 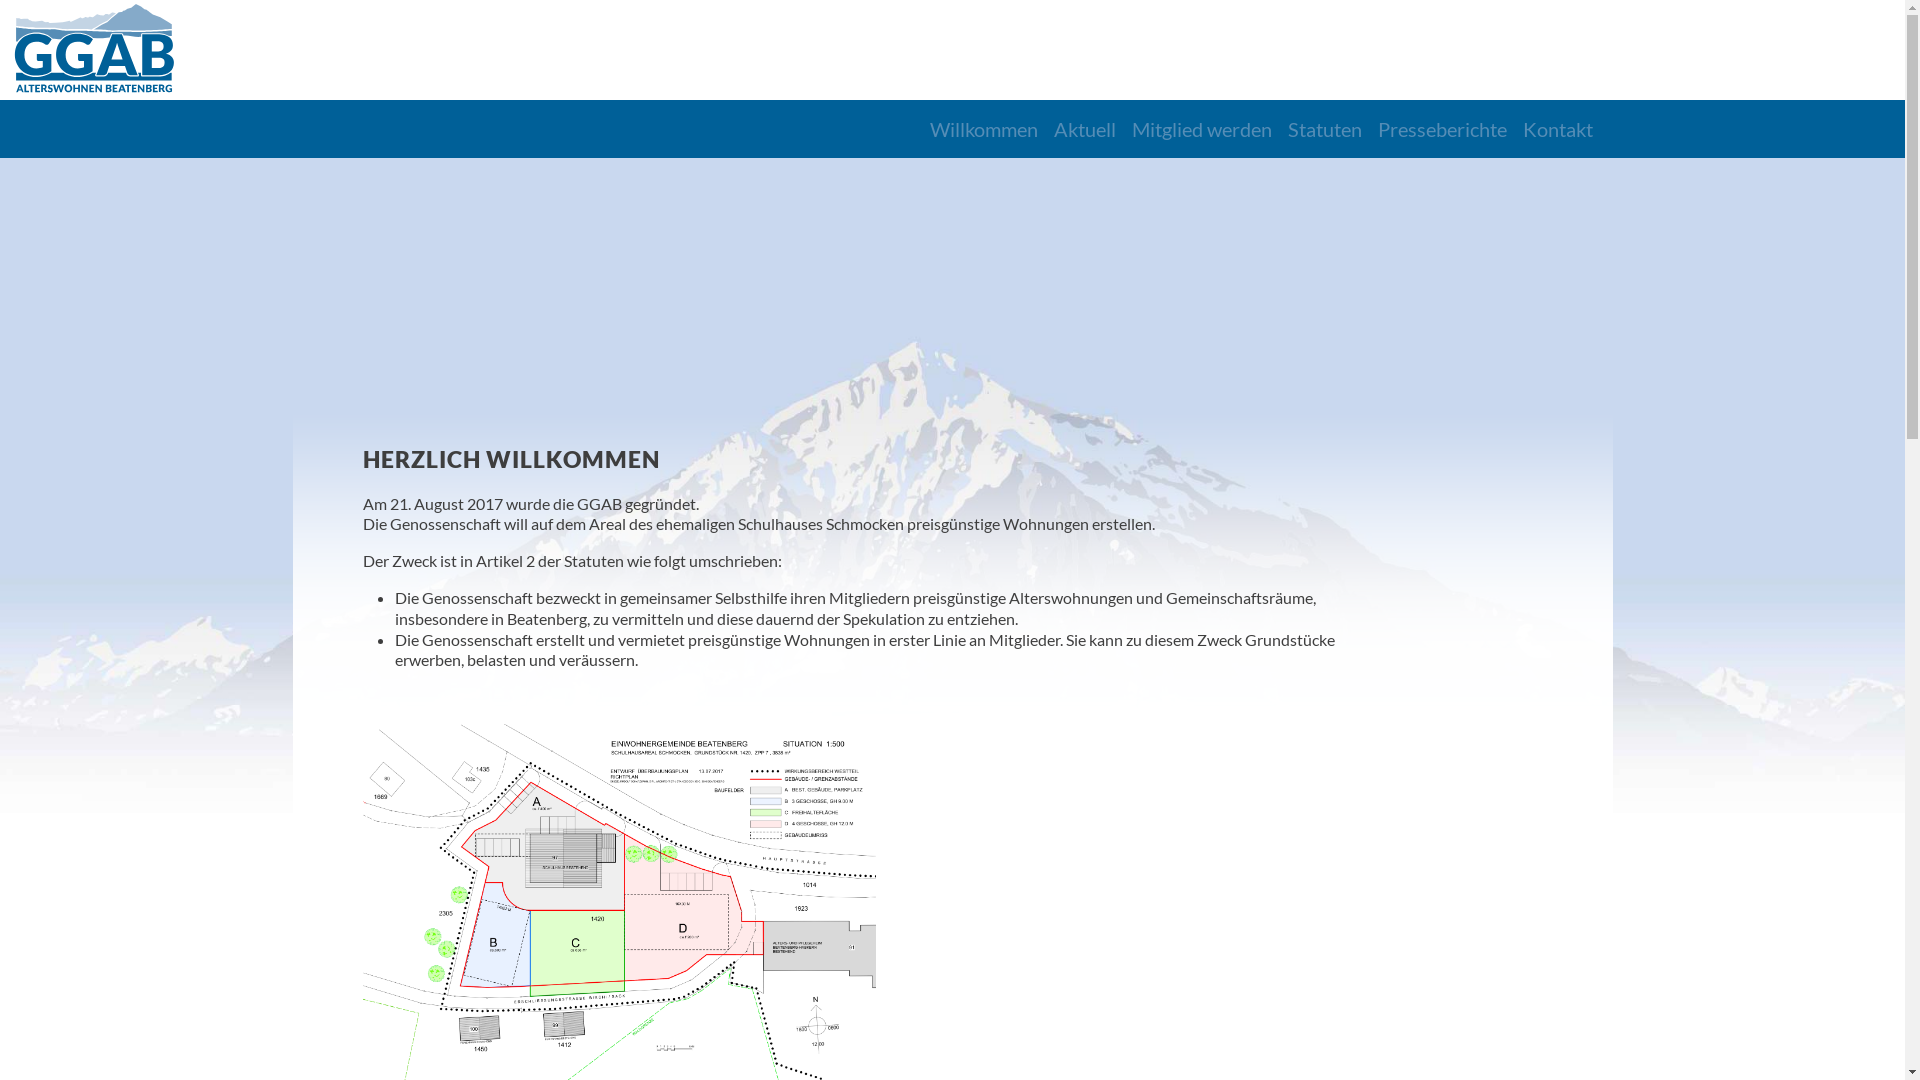 I want to click on Aktuell, so click(x=1085, y=129).